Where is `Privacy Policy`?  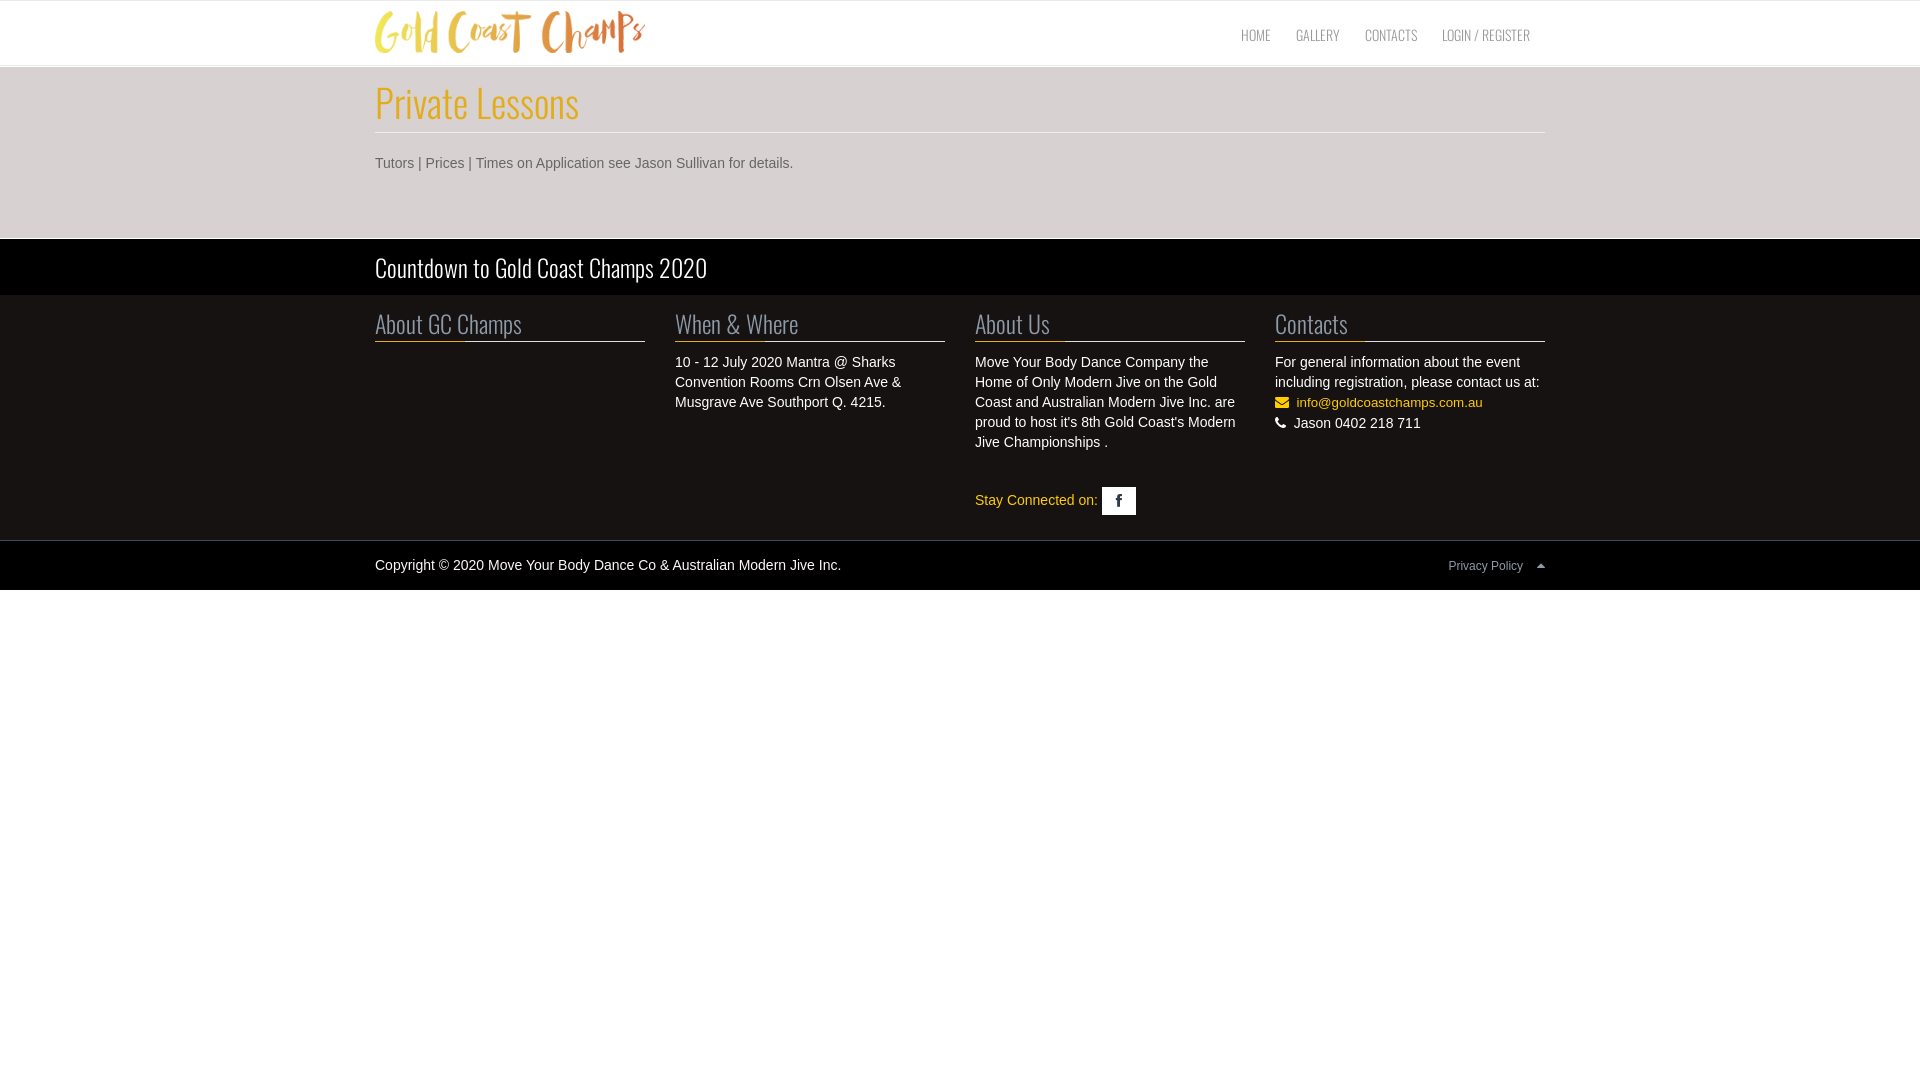 Privacy Policy is located at coordinates (1486, 566).